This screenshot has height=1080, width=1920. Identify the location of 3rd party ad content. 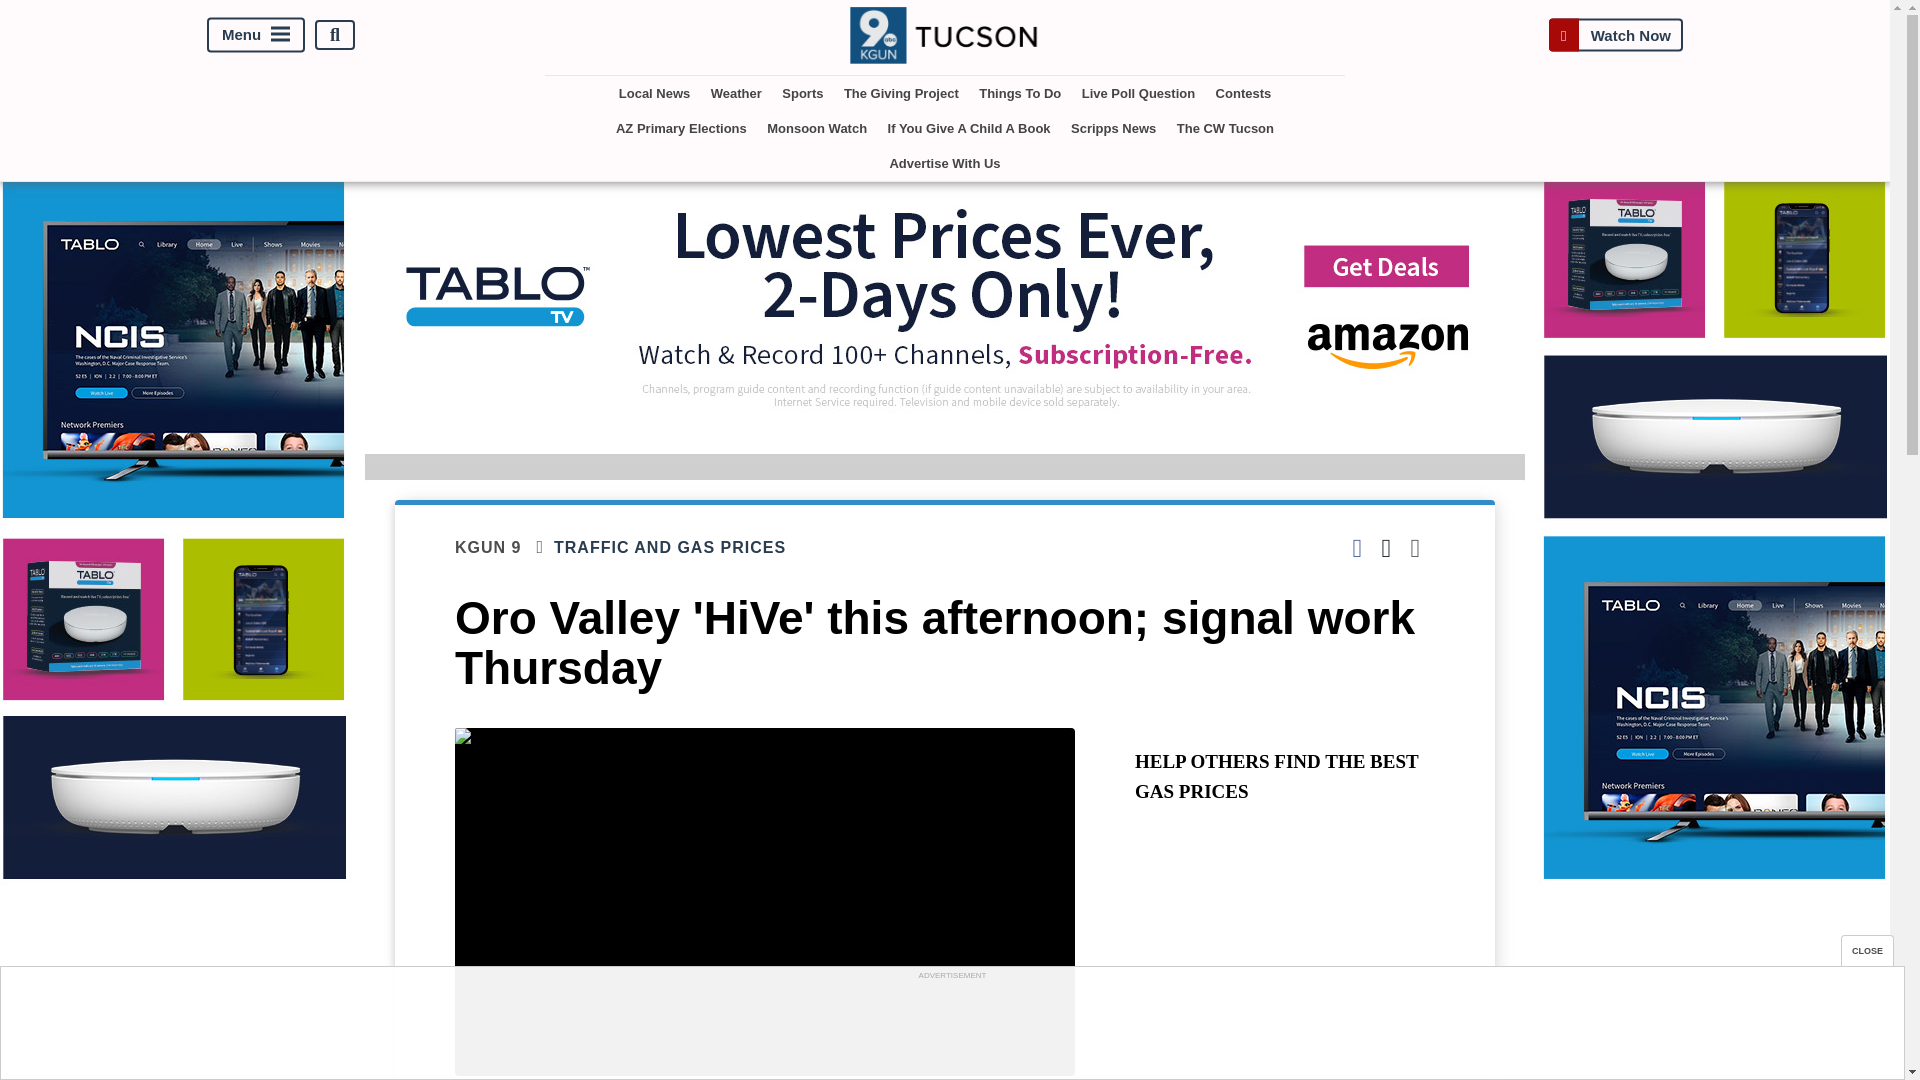
(951, 1029).